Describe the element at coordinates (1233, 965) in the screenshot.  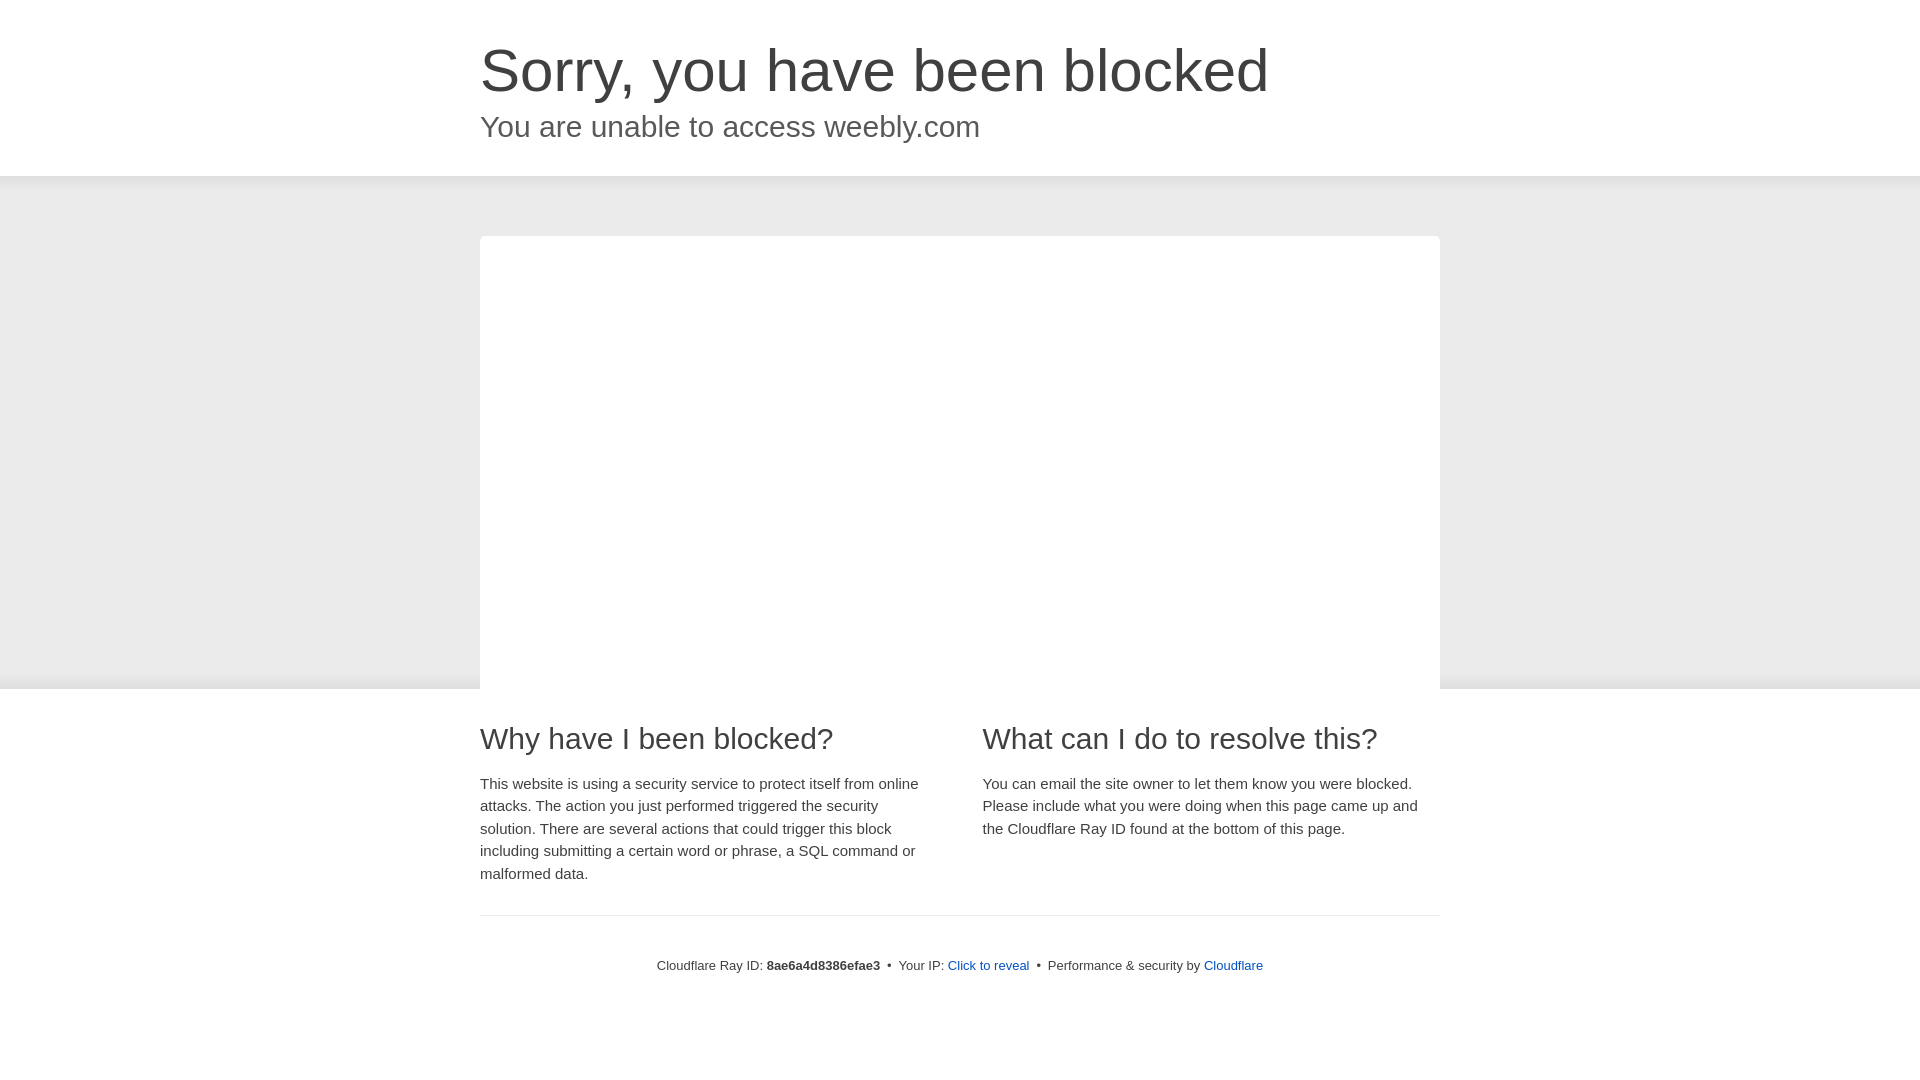
I see `Cloudflare` at that location.